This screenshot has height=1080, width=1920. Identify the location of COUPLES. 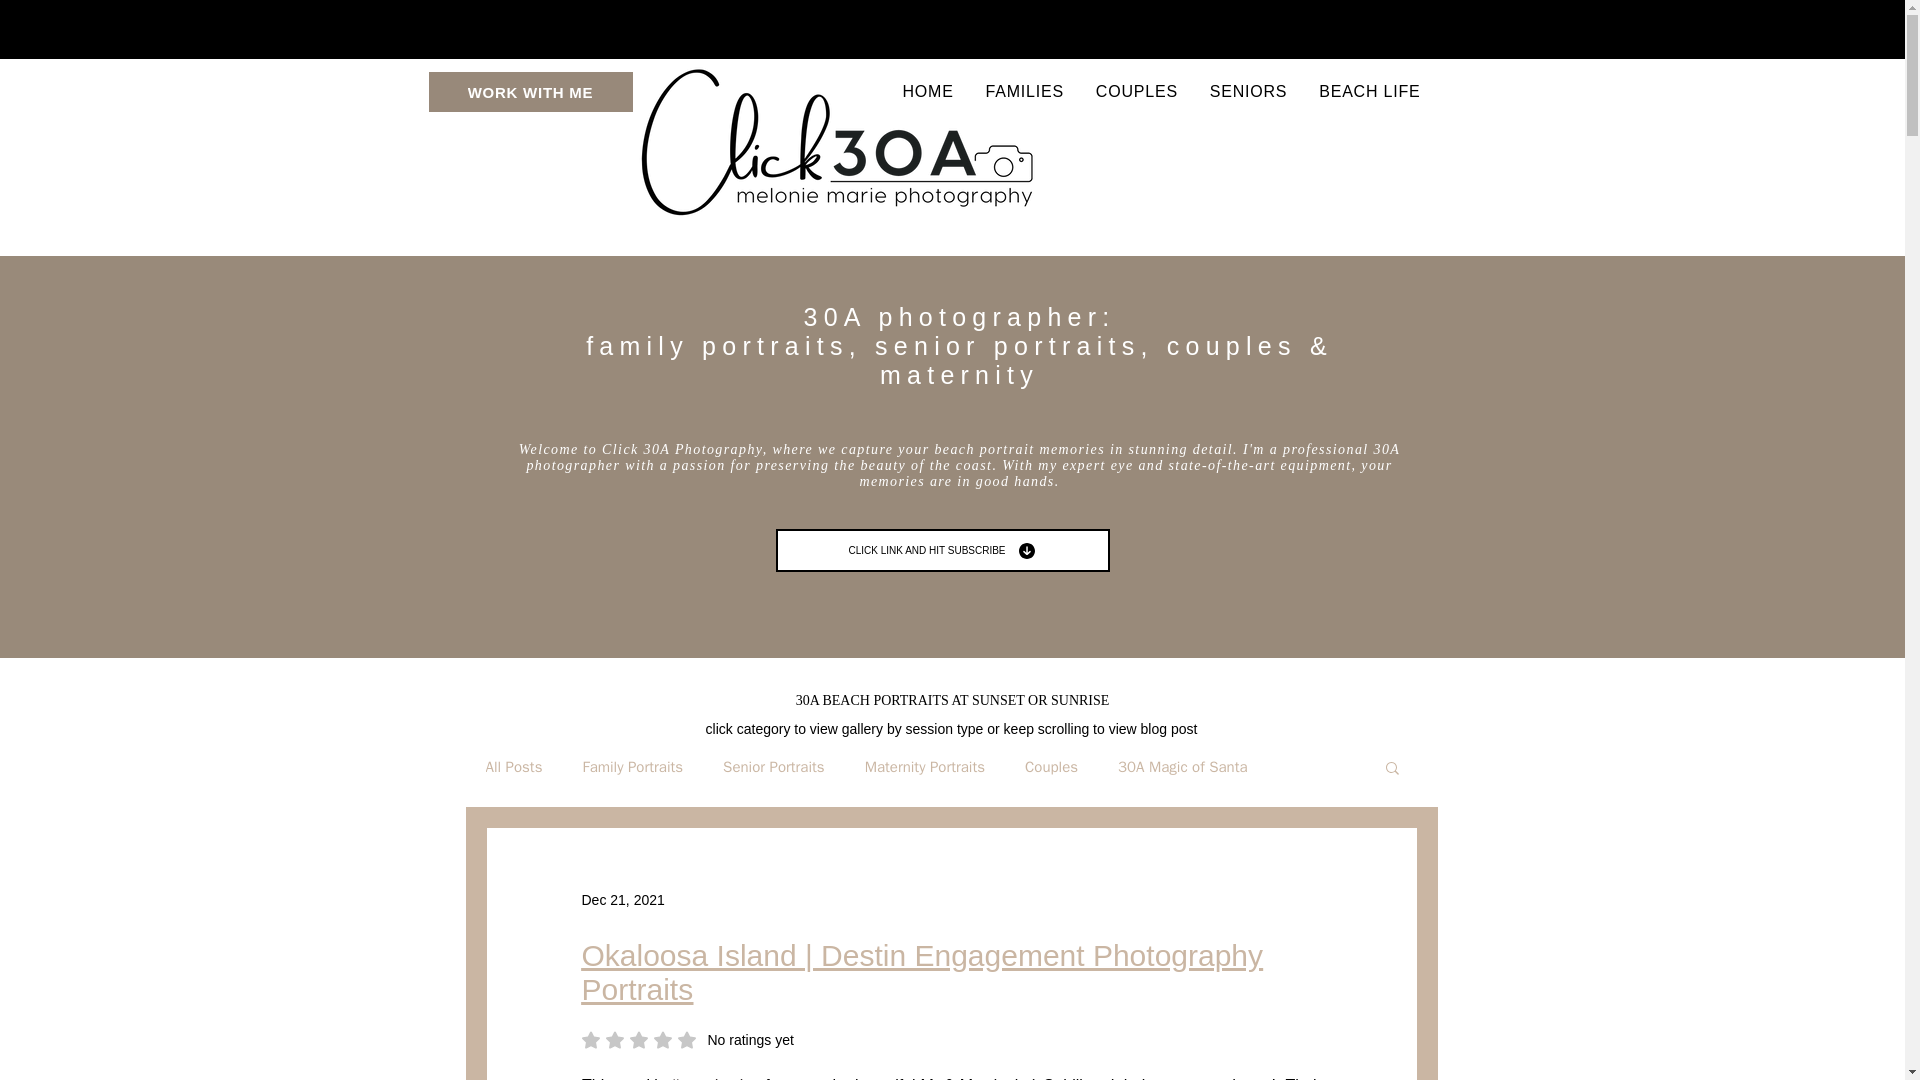
(514, 767).